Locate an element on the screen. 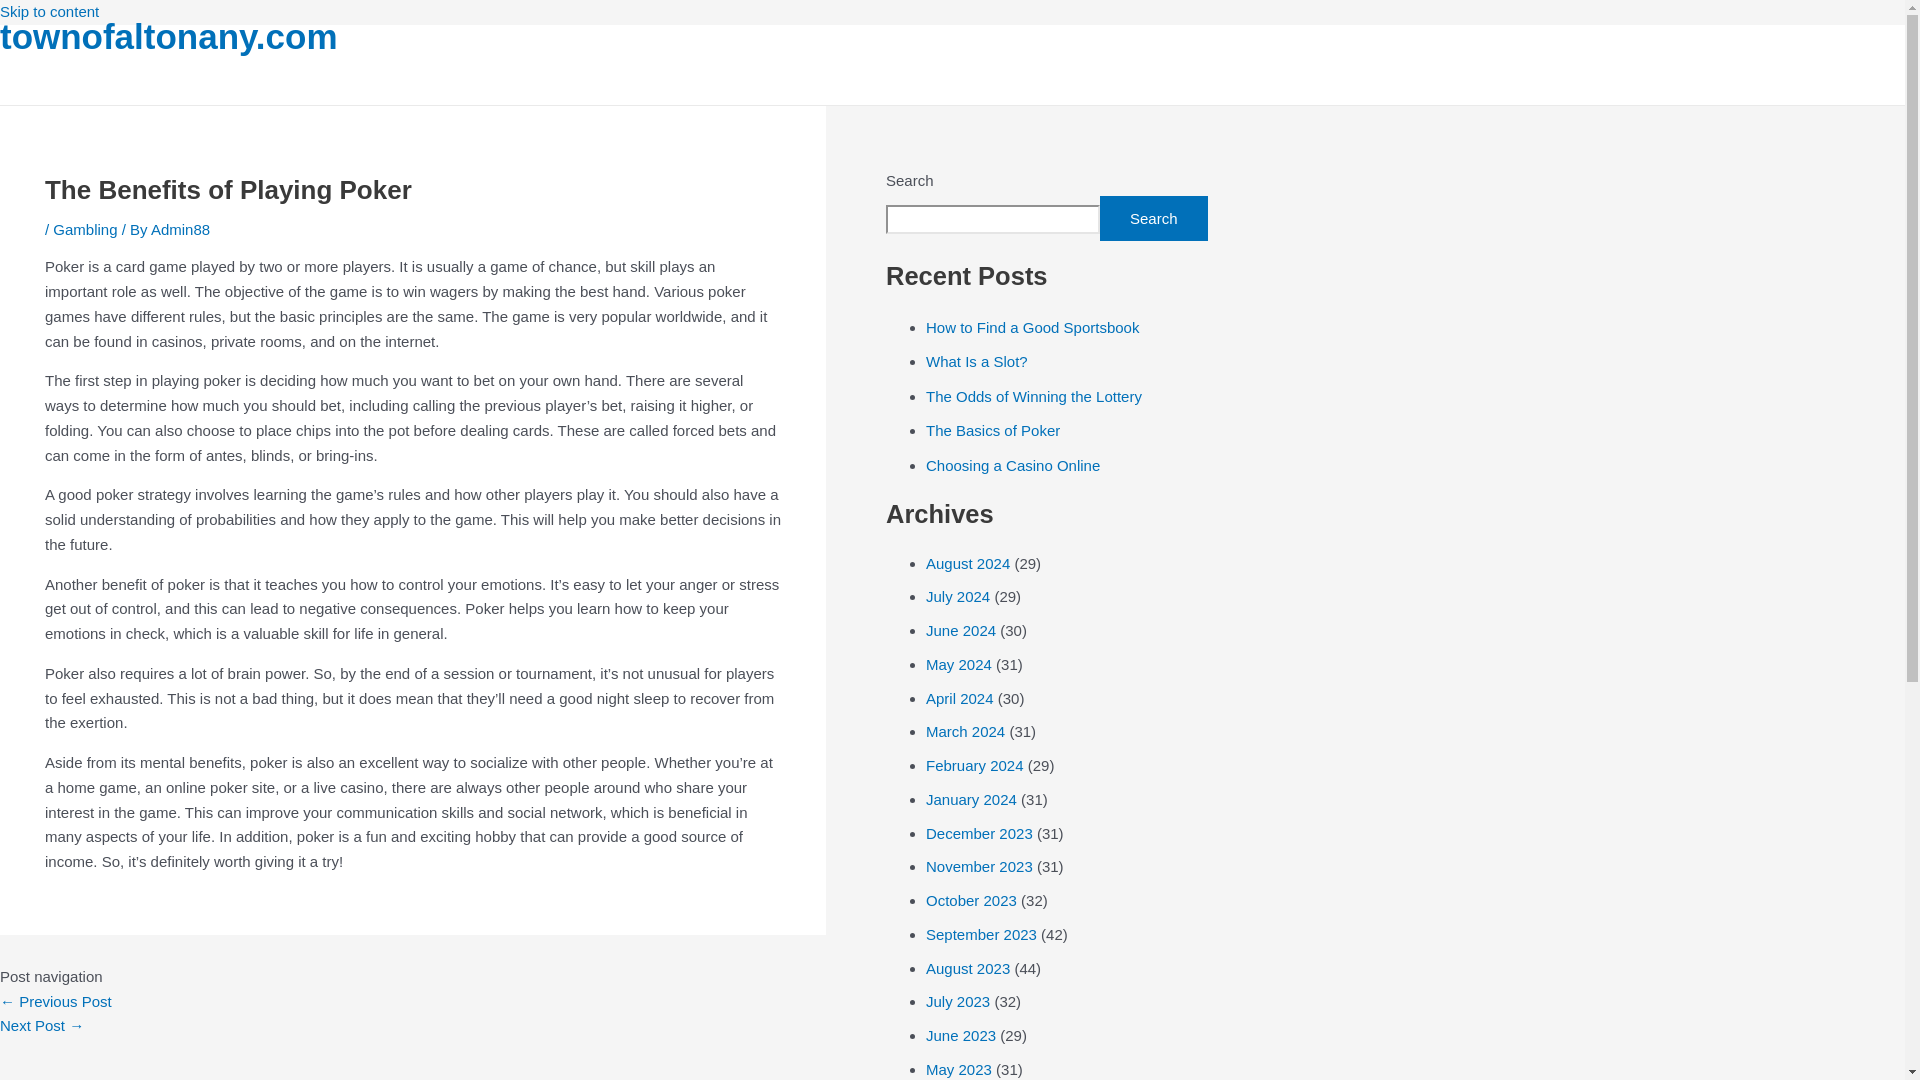  May 2023 is located at coordinates (958, 1068).